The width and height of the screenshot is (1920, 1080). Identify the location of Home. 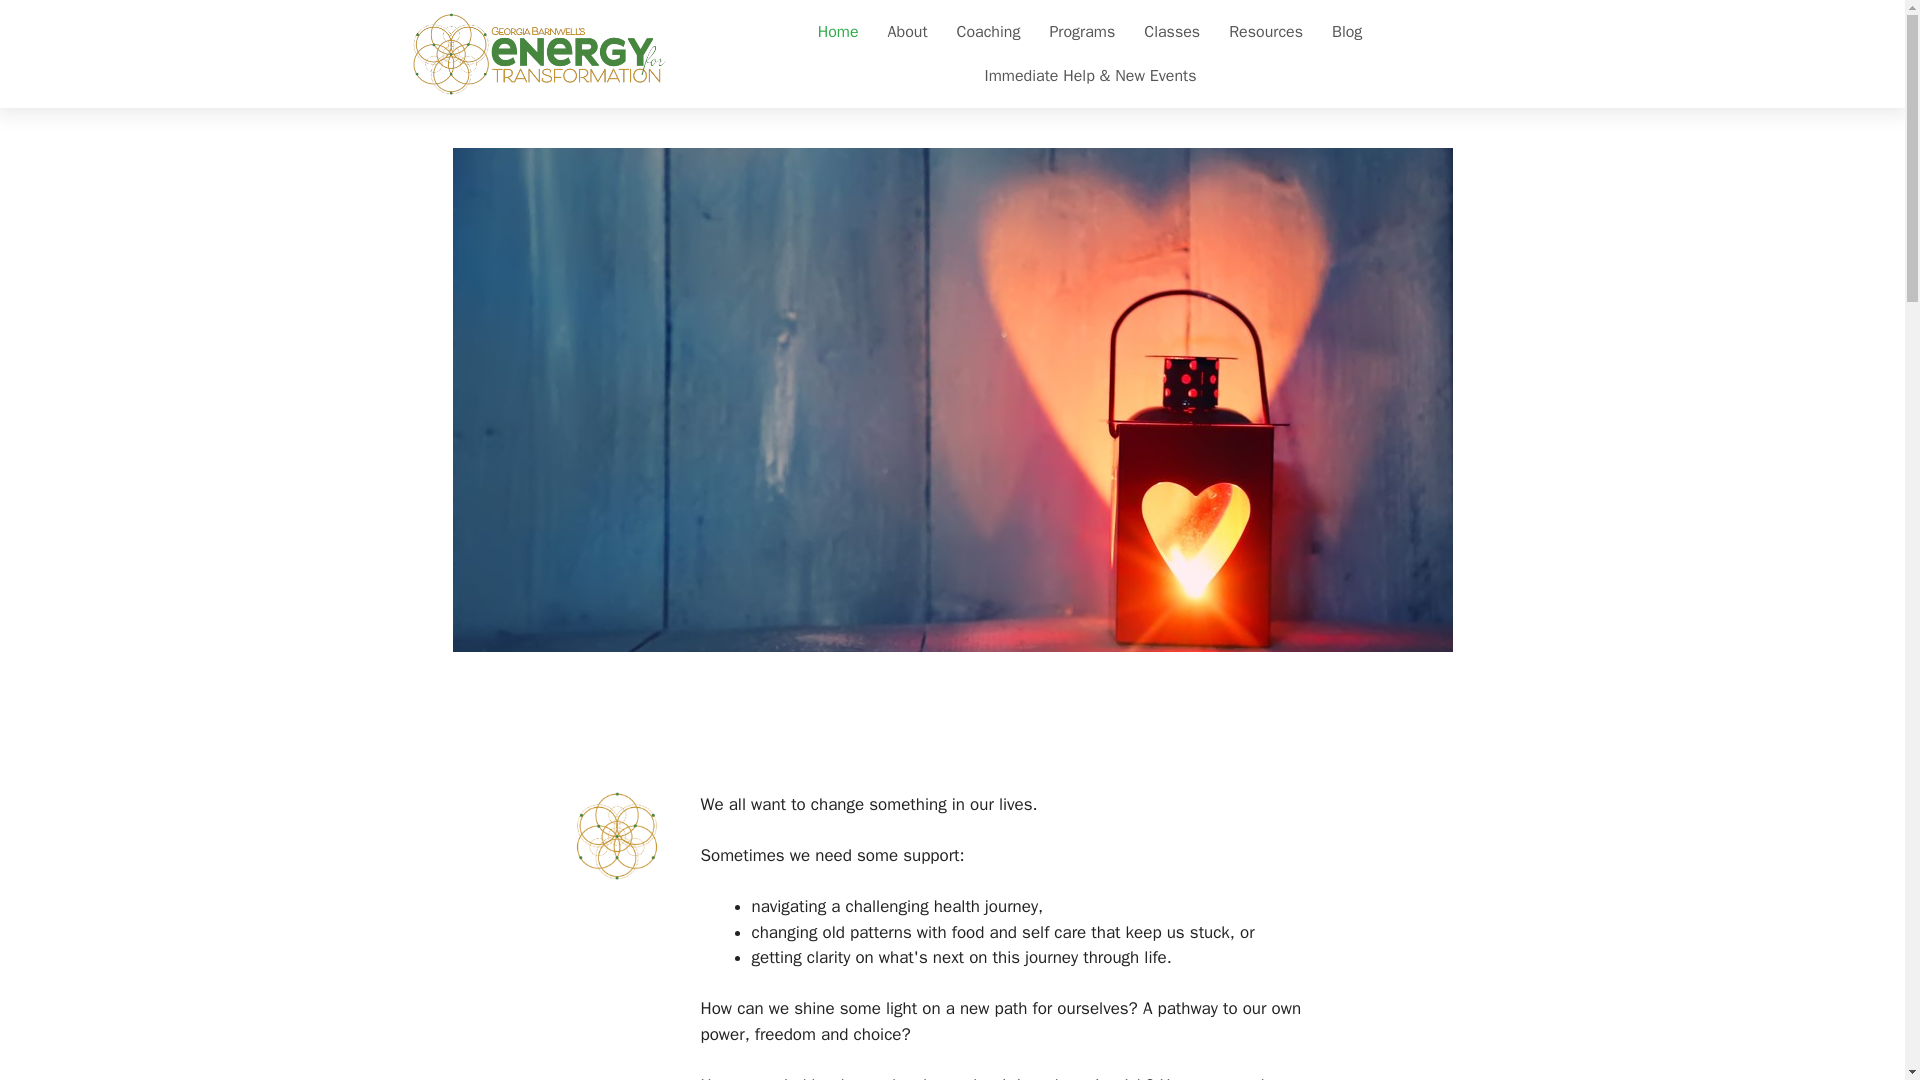
(838, 32).